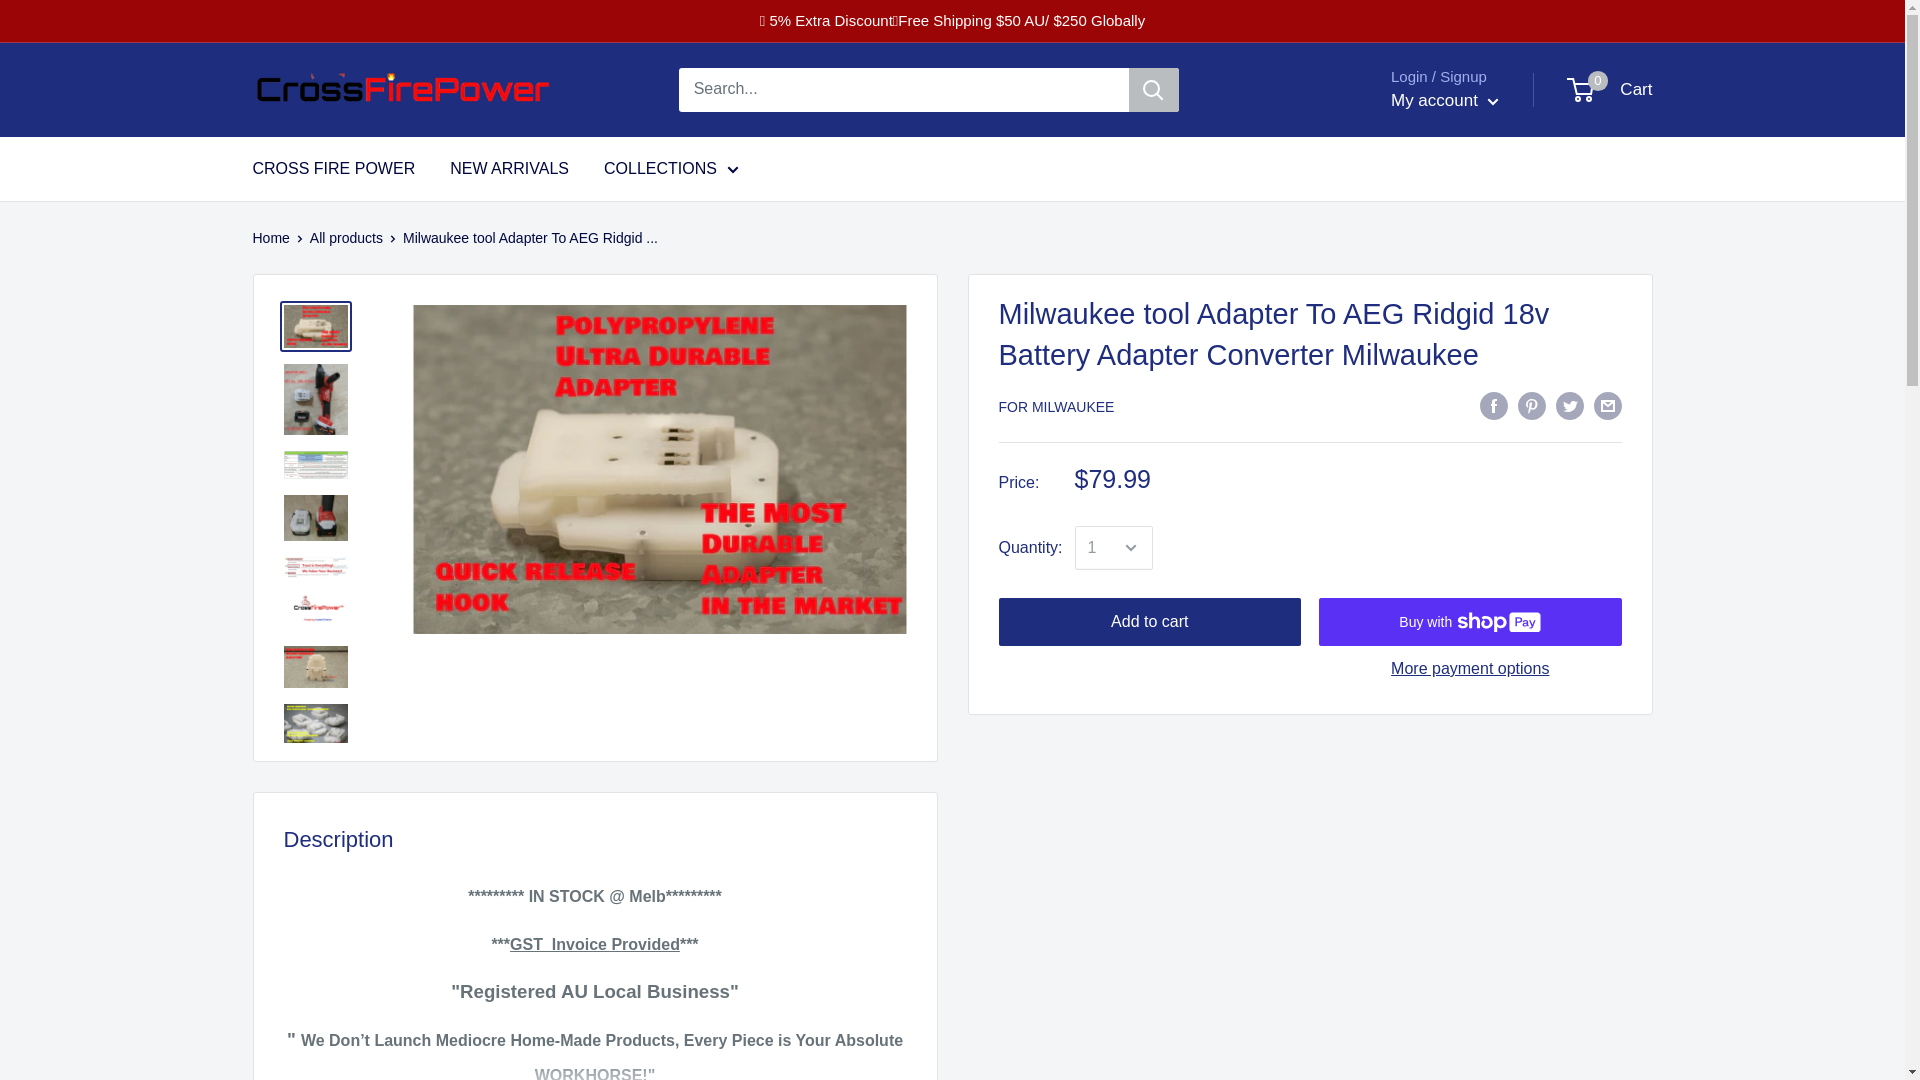 The width and height of the screenshot is (1920, 1080). I want to click on NEW ARRIVALS, so click(1610, 90).